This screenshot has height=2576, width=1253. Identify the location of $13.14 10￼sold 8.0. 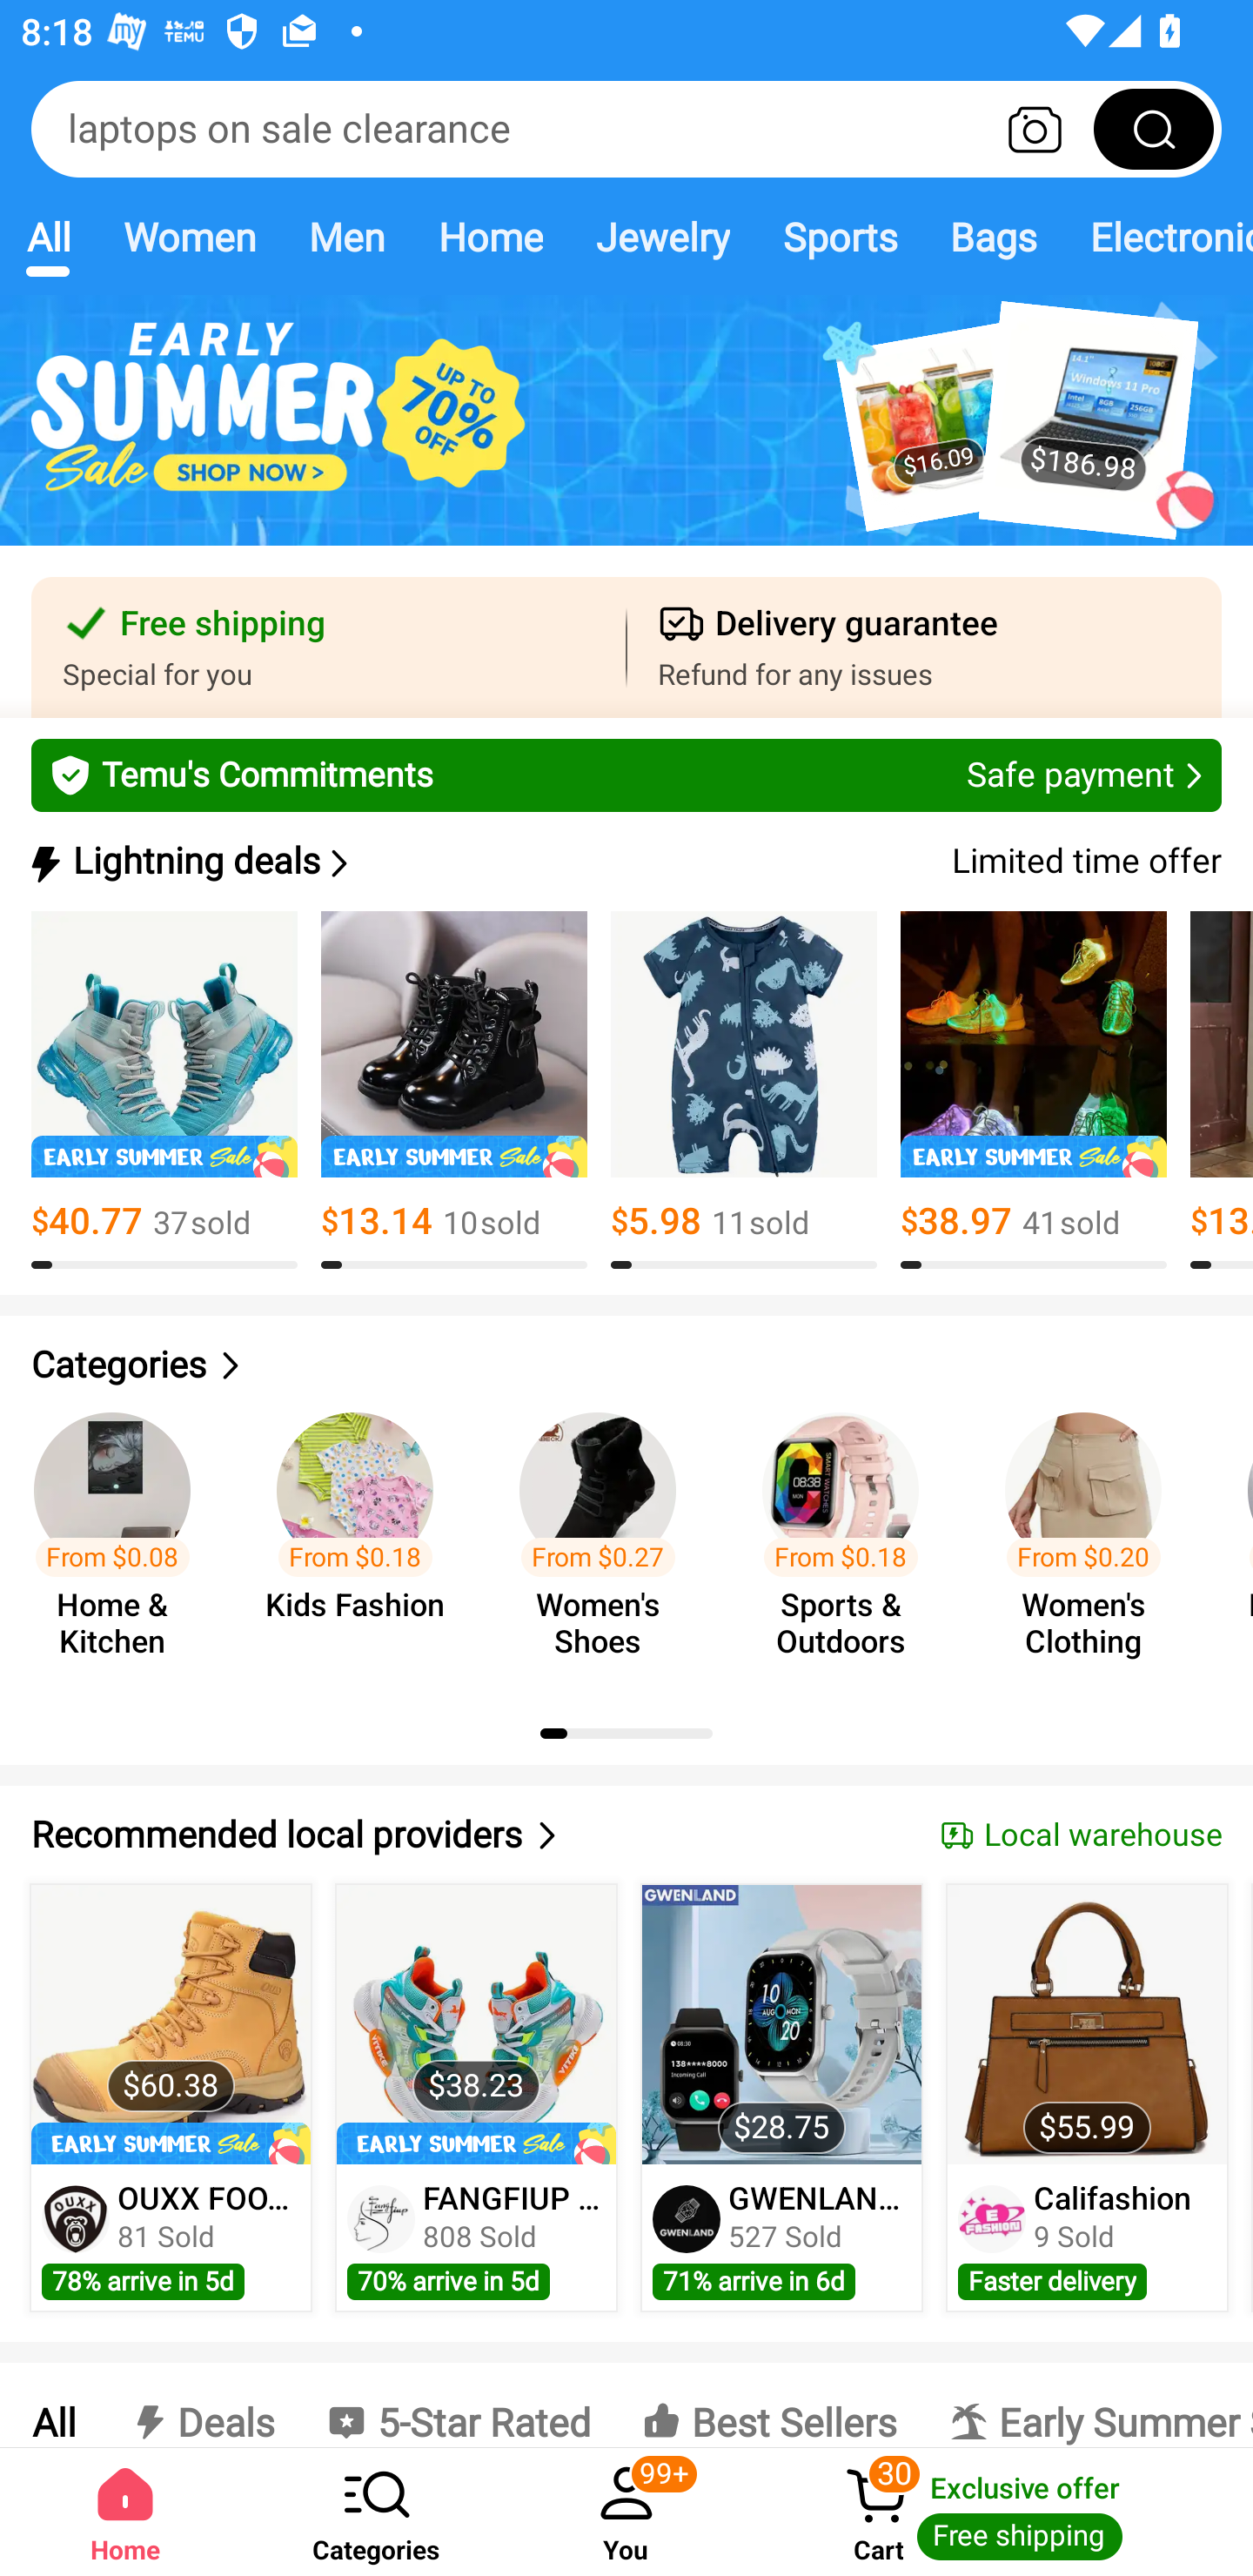
(454, 1090).